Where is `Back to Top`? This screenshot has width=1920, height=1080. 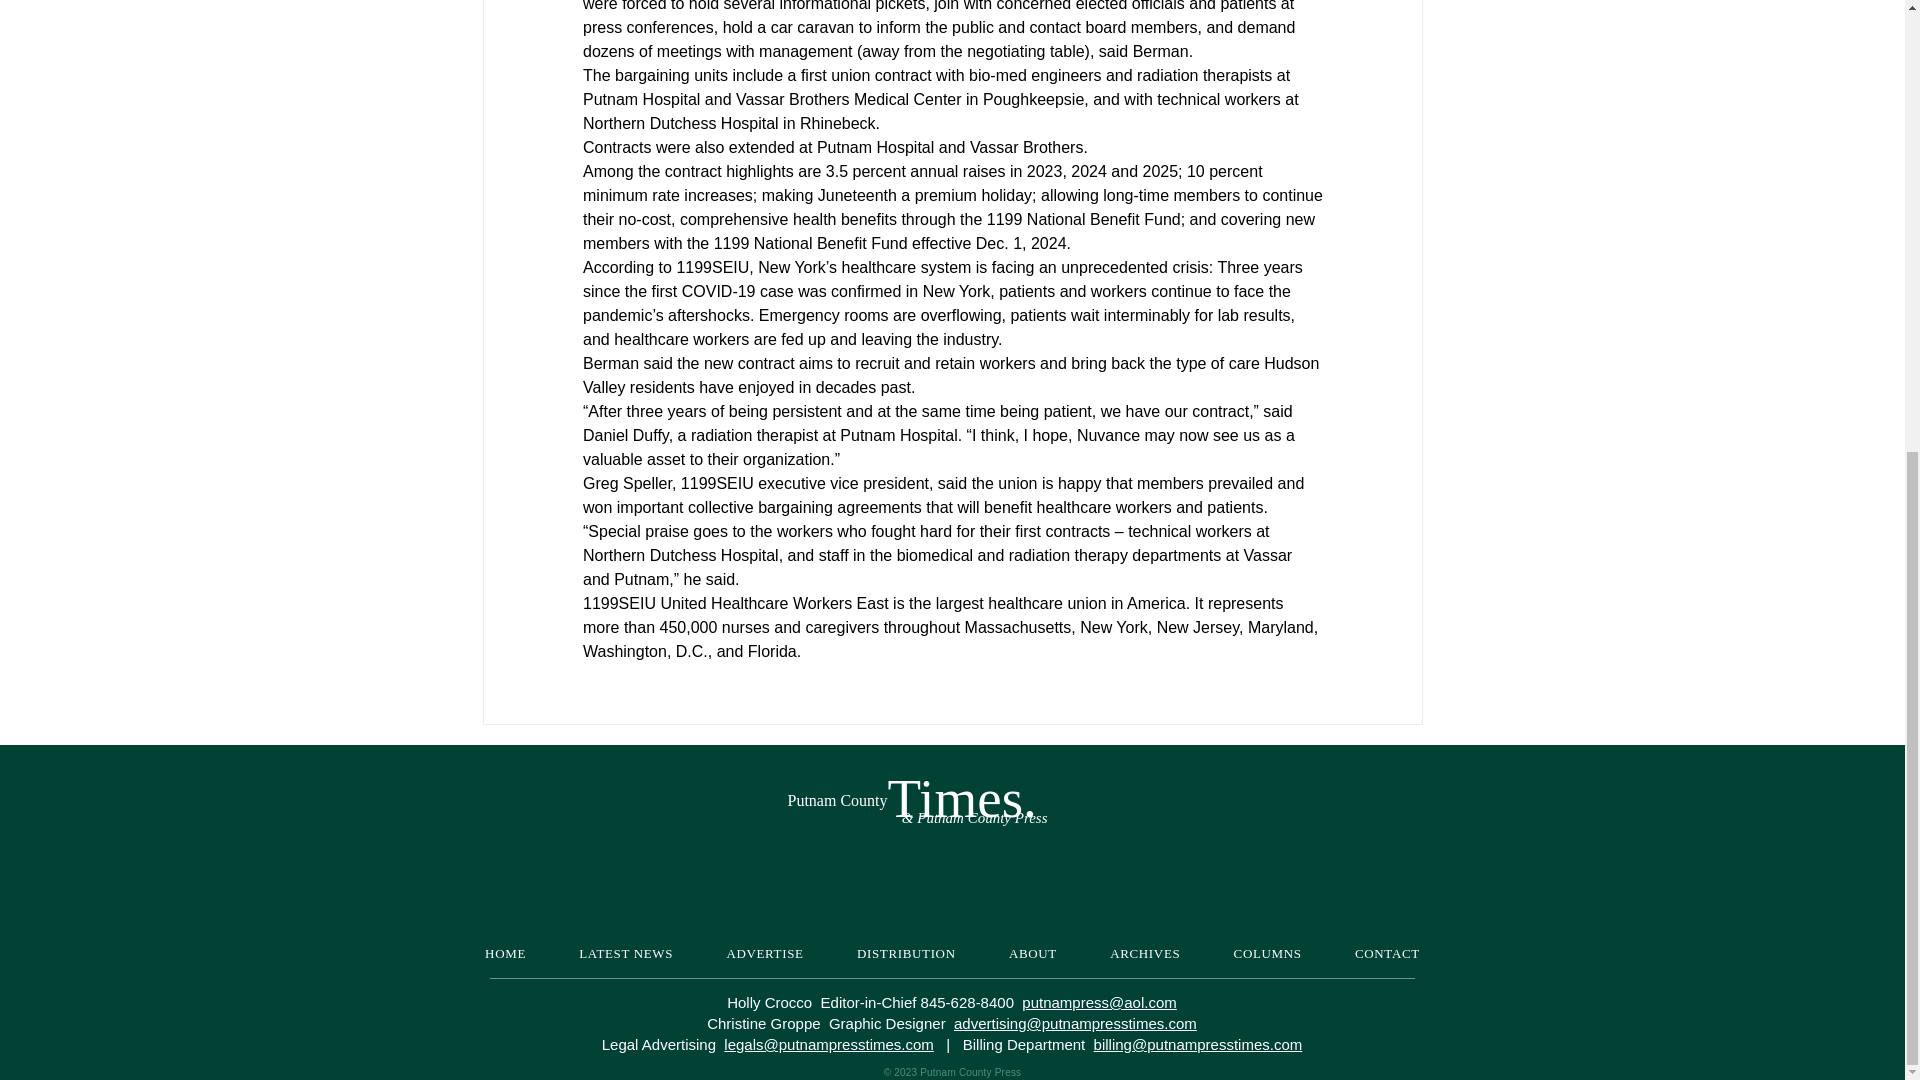
Back to Top is located at coordinates (72, 180).